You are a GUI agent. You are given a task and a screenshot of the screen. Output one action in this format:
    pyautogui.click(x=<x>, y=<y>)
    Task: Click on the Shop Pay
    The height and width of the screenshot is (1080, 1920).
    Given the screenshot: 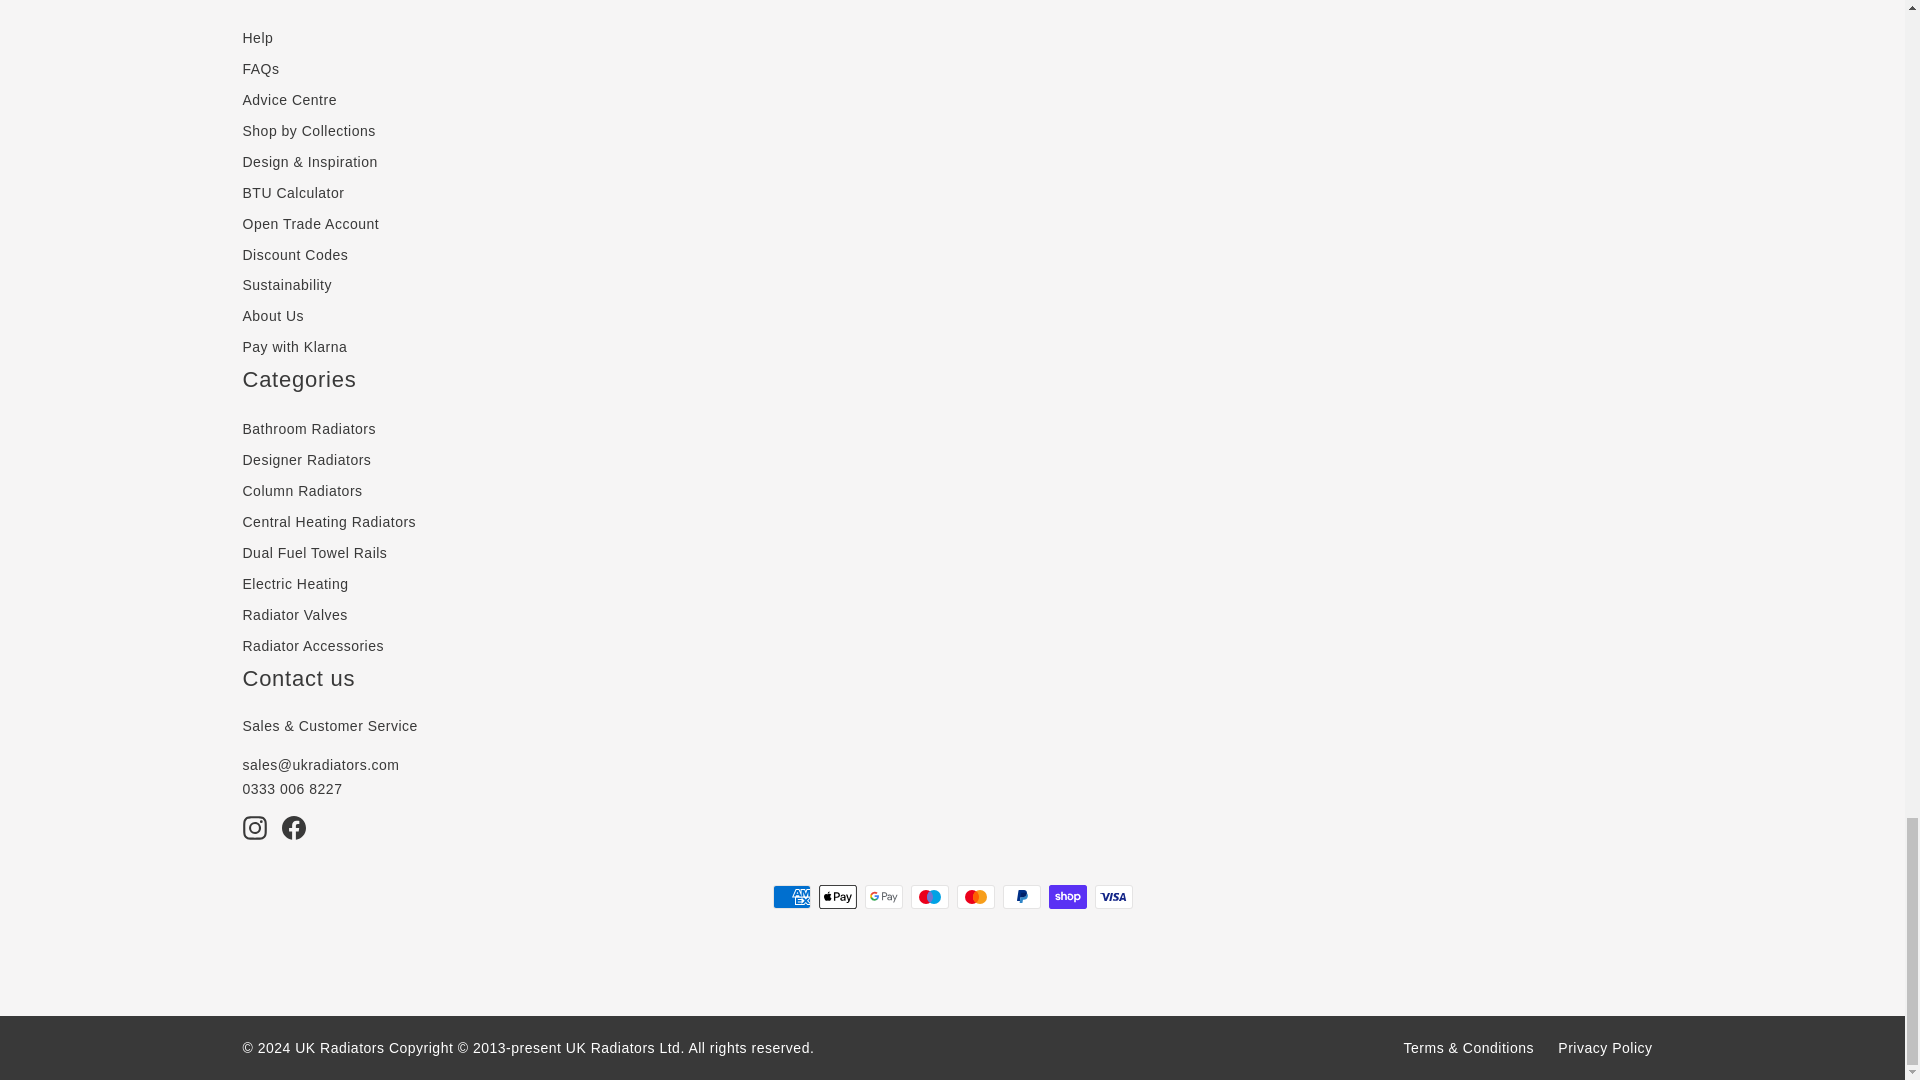 What is the action you would take?
    pyautogui.click(x=1067, y=896)
    